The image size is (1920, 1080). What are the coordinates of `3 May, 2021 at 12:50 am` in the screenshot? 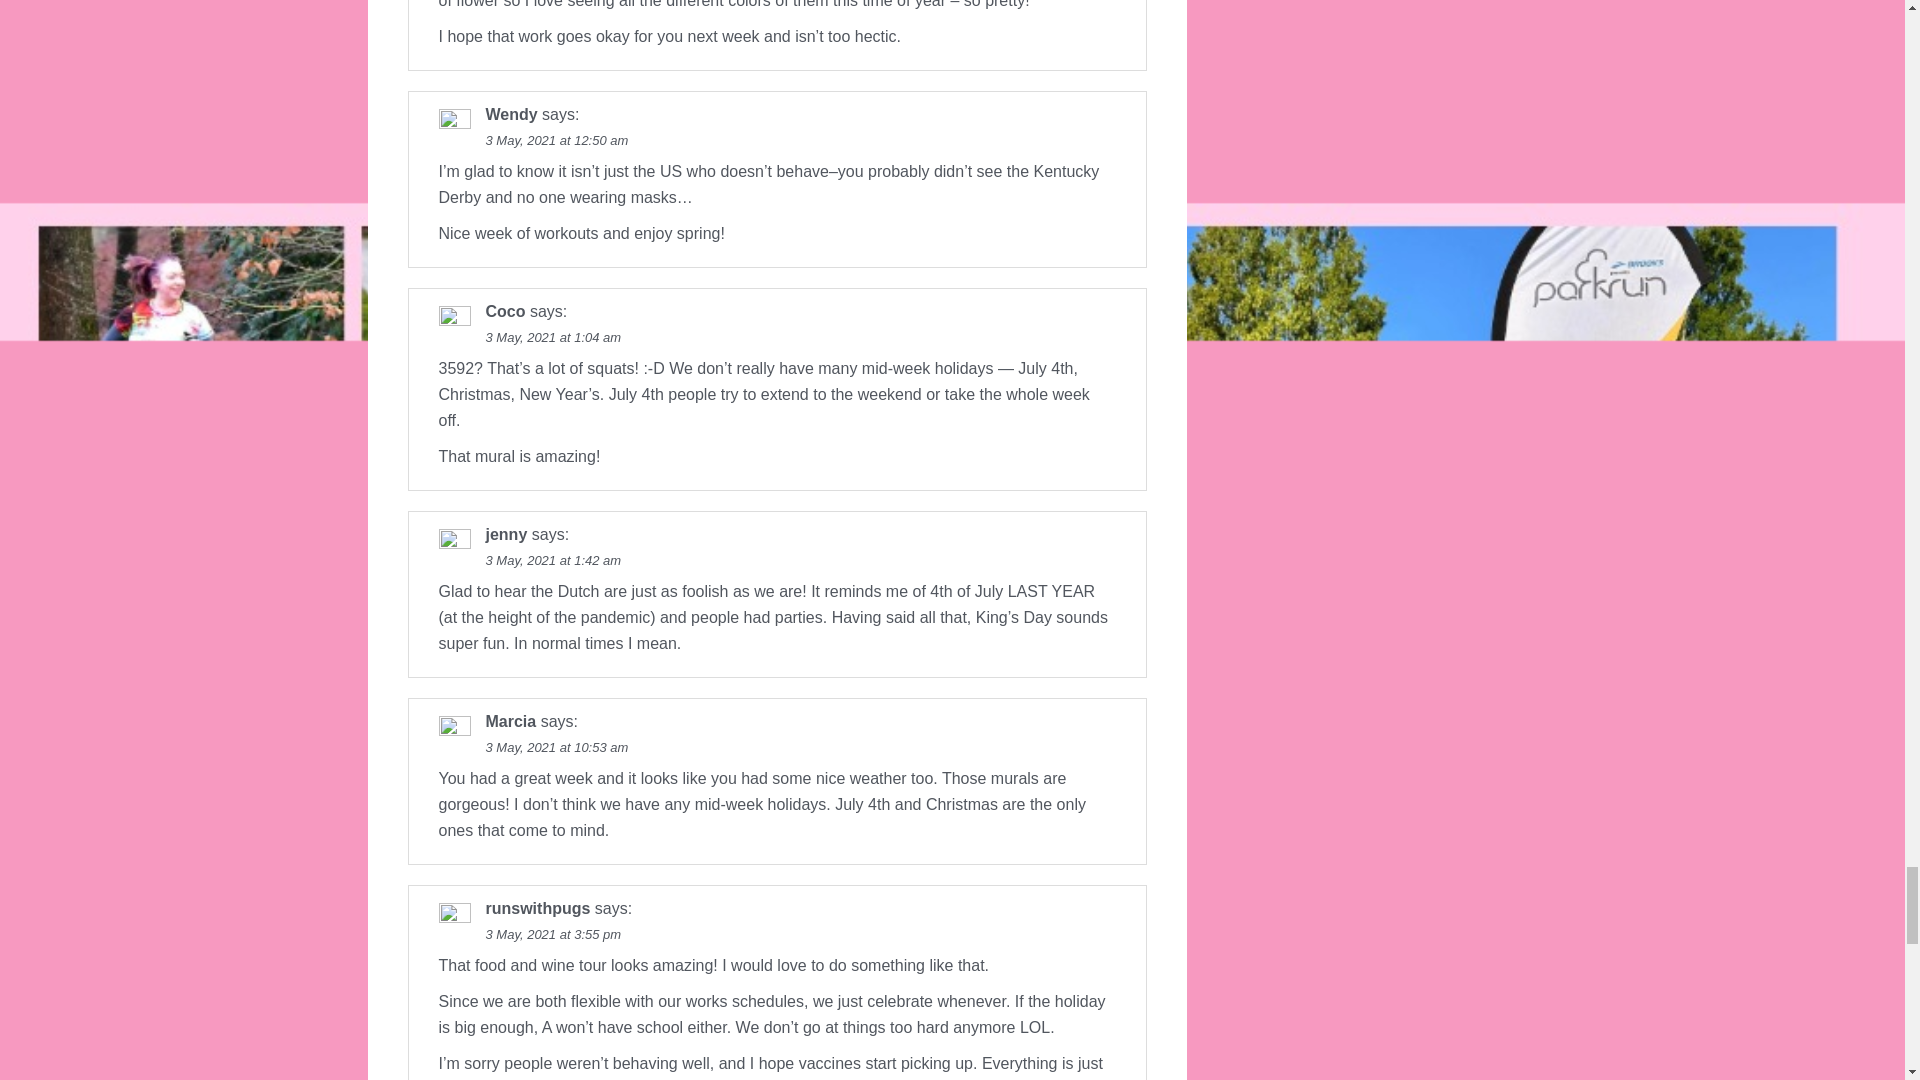 It's located at (557, 140).